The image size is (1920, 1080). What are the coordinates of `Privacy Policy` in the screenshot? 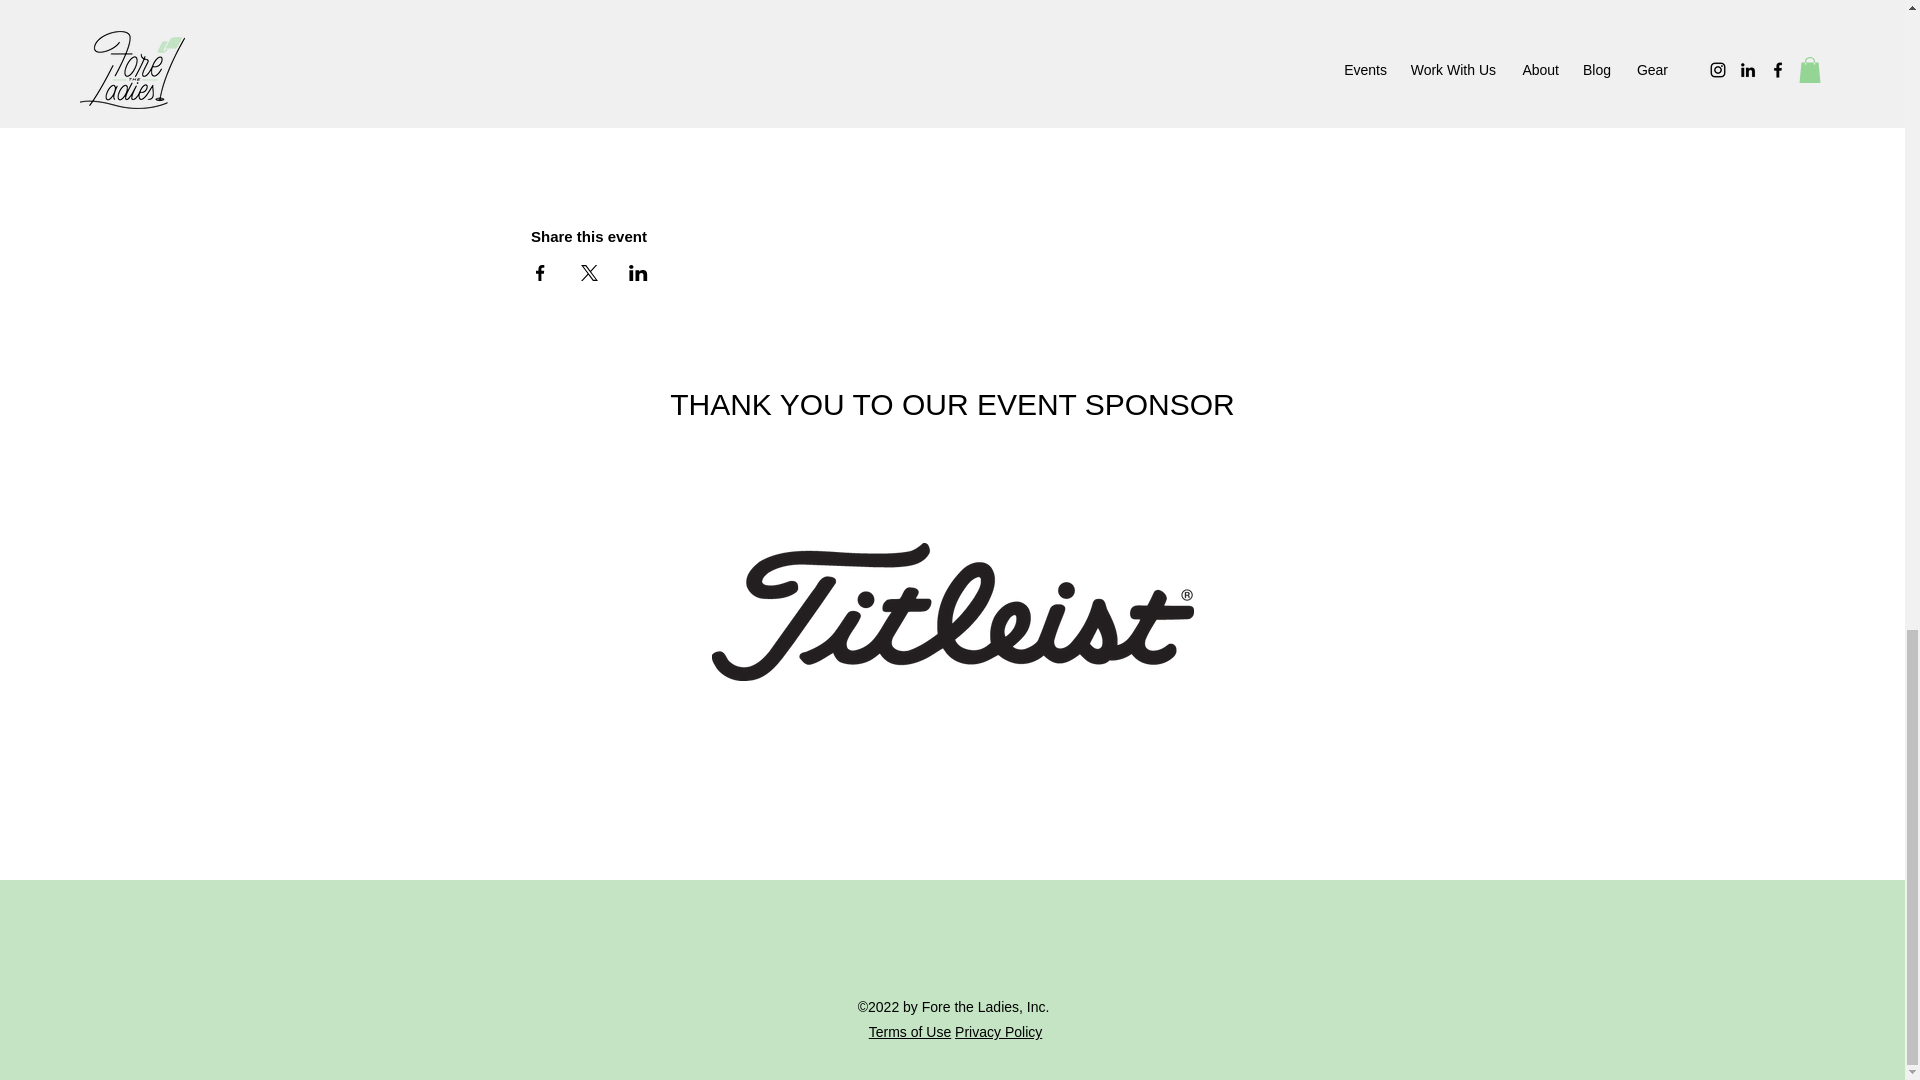 It's located at (998, 1032).